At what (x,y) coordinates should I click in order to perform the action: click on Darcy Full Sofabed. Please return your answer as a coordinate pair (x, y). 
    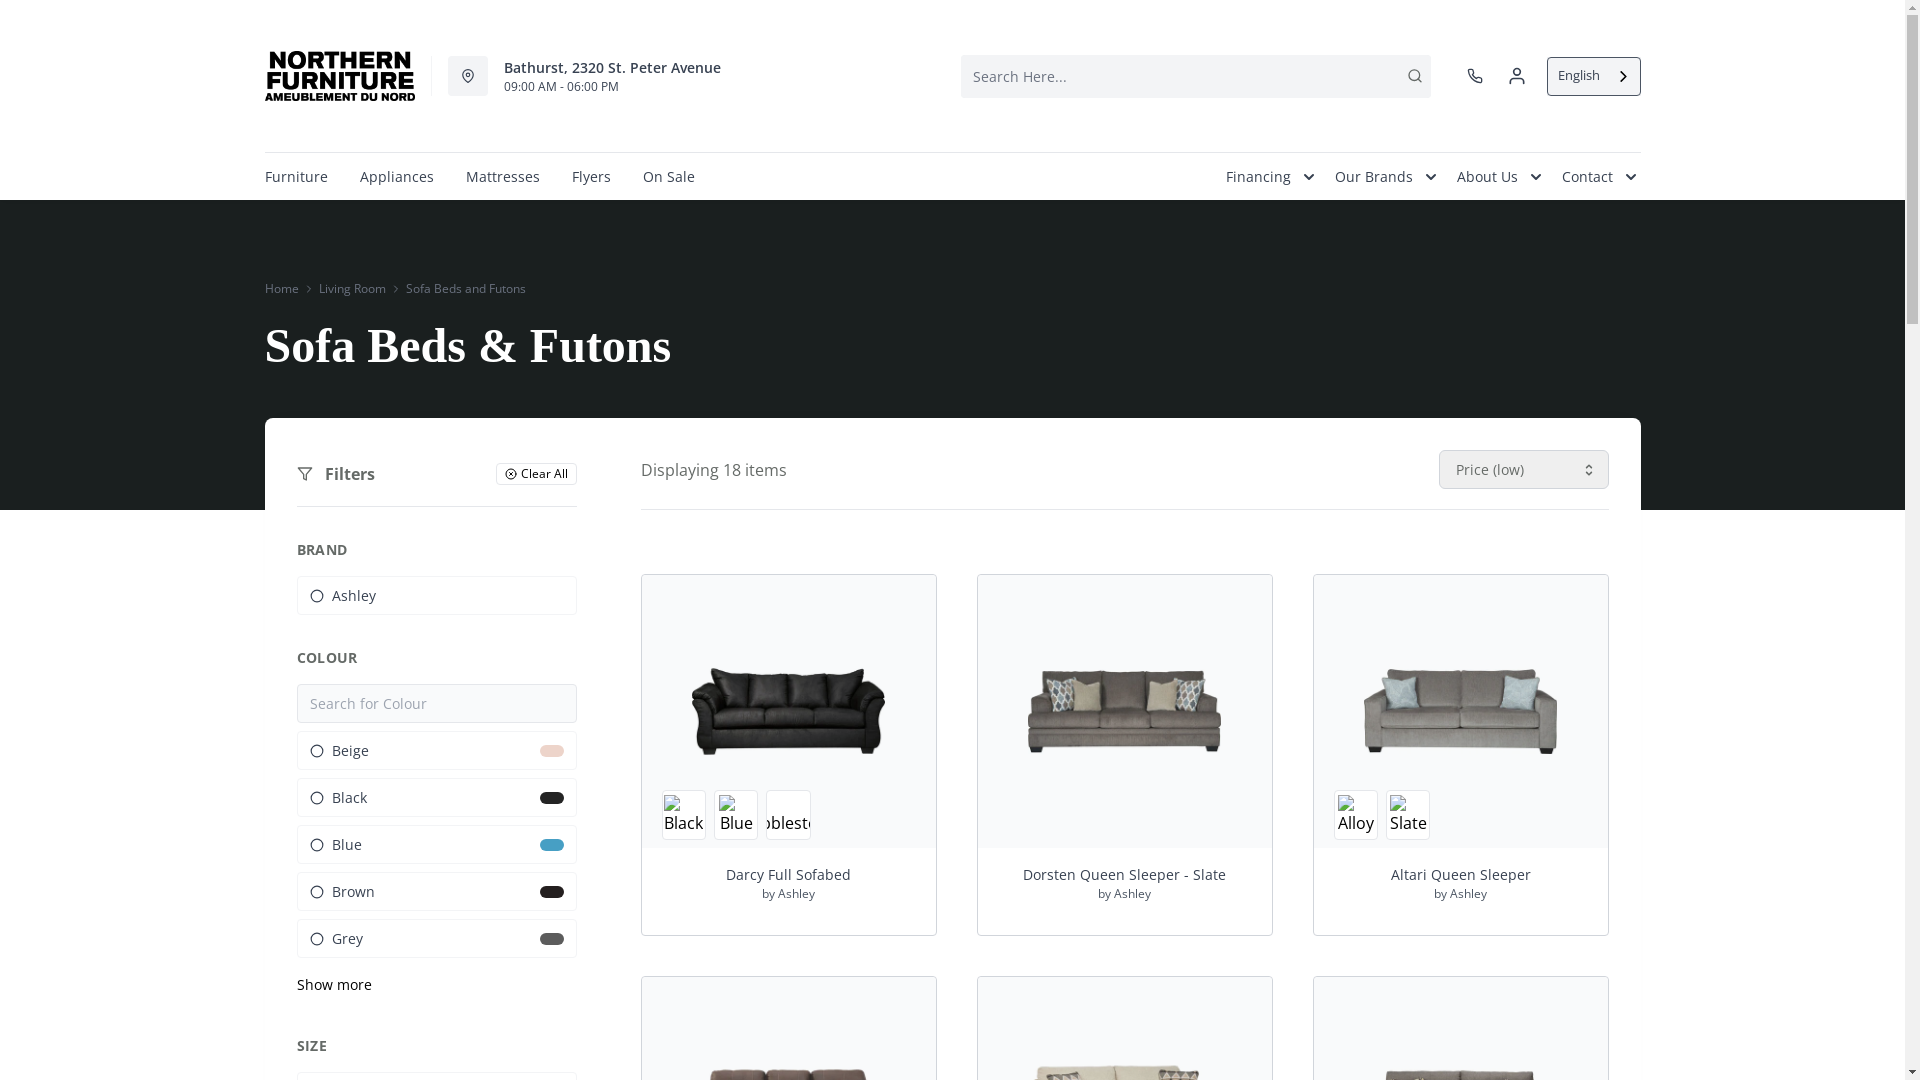
    Looking at the image, I should click on (789, 874).